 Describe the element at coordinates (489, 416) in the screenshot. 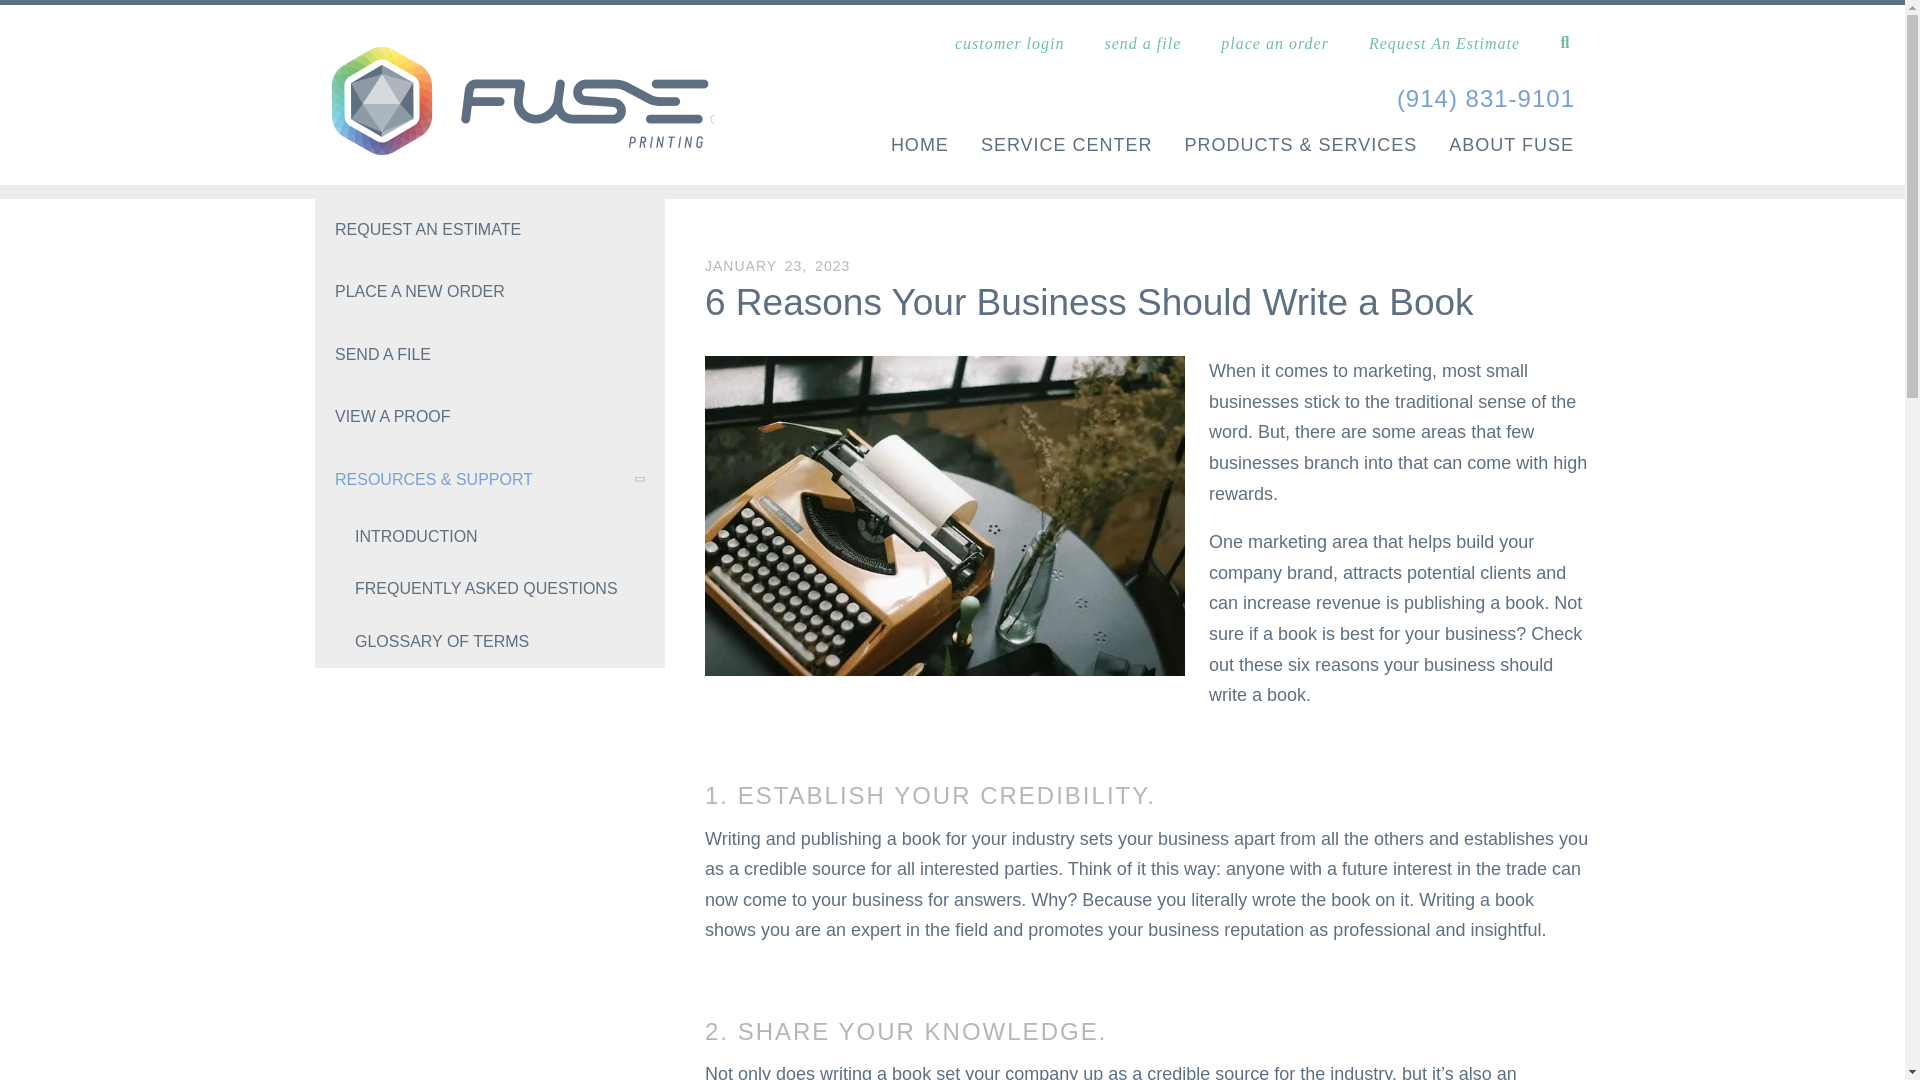

I see `VIEW A PROOF` at that location.